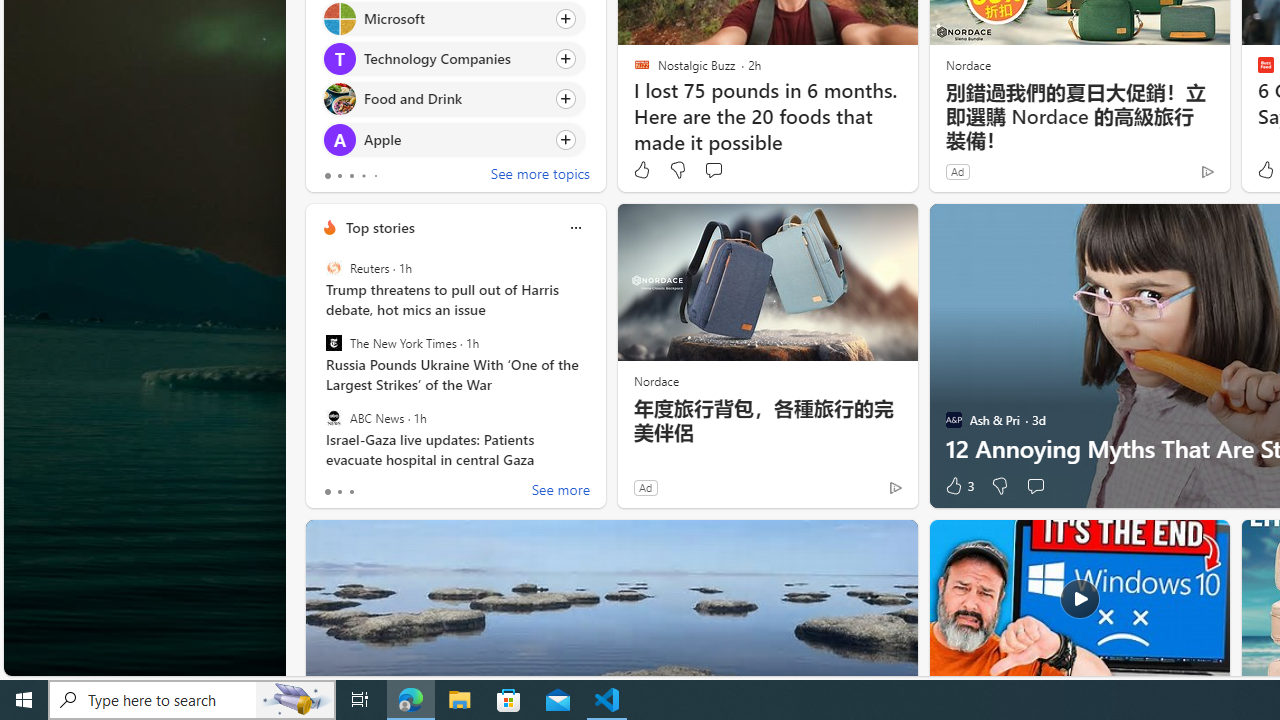 The image size is (1280, 720). Describe the element at coordinates (454, 138) in the screenshot. I see `Click to follow topic Apple` at that location.